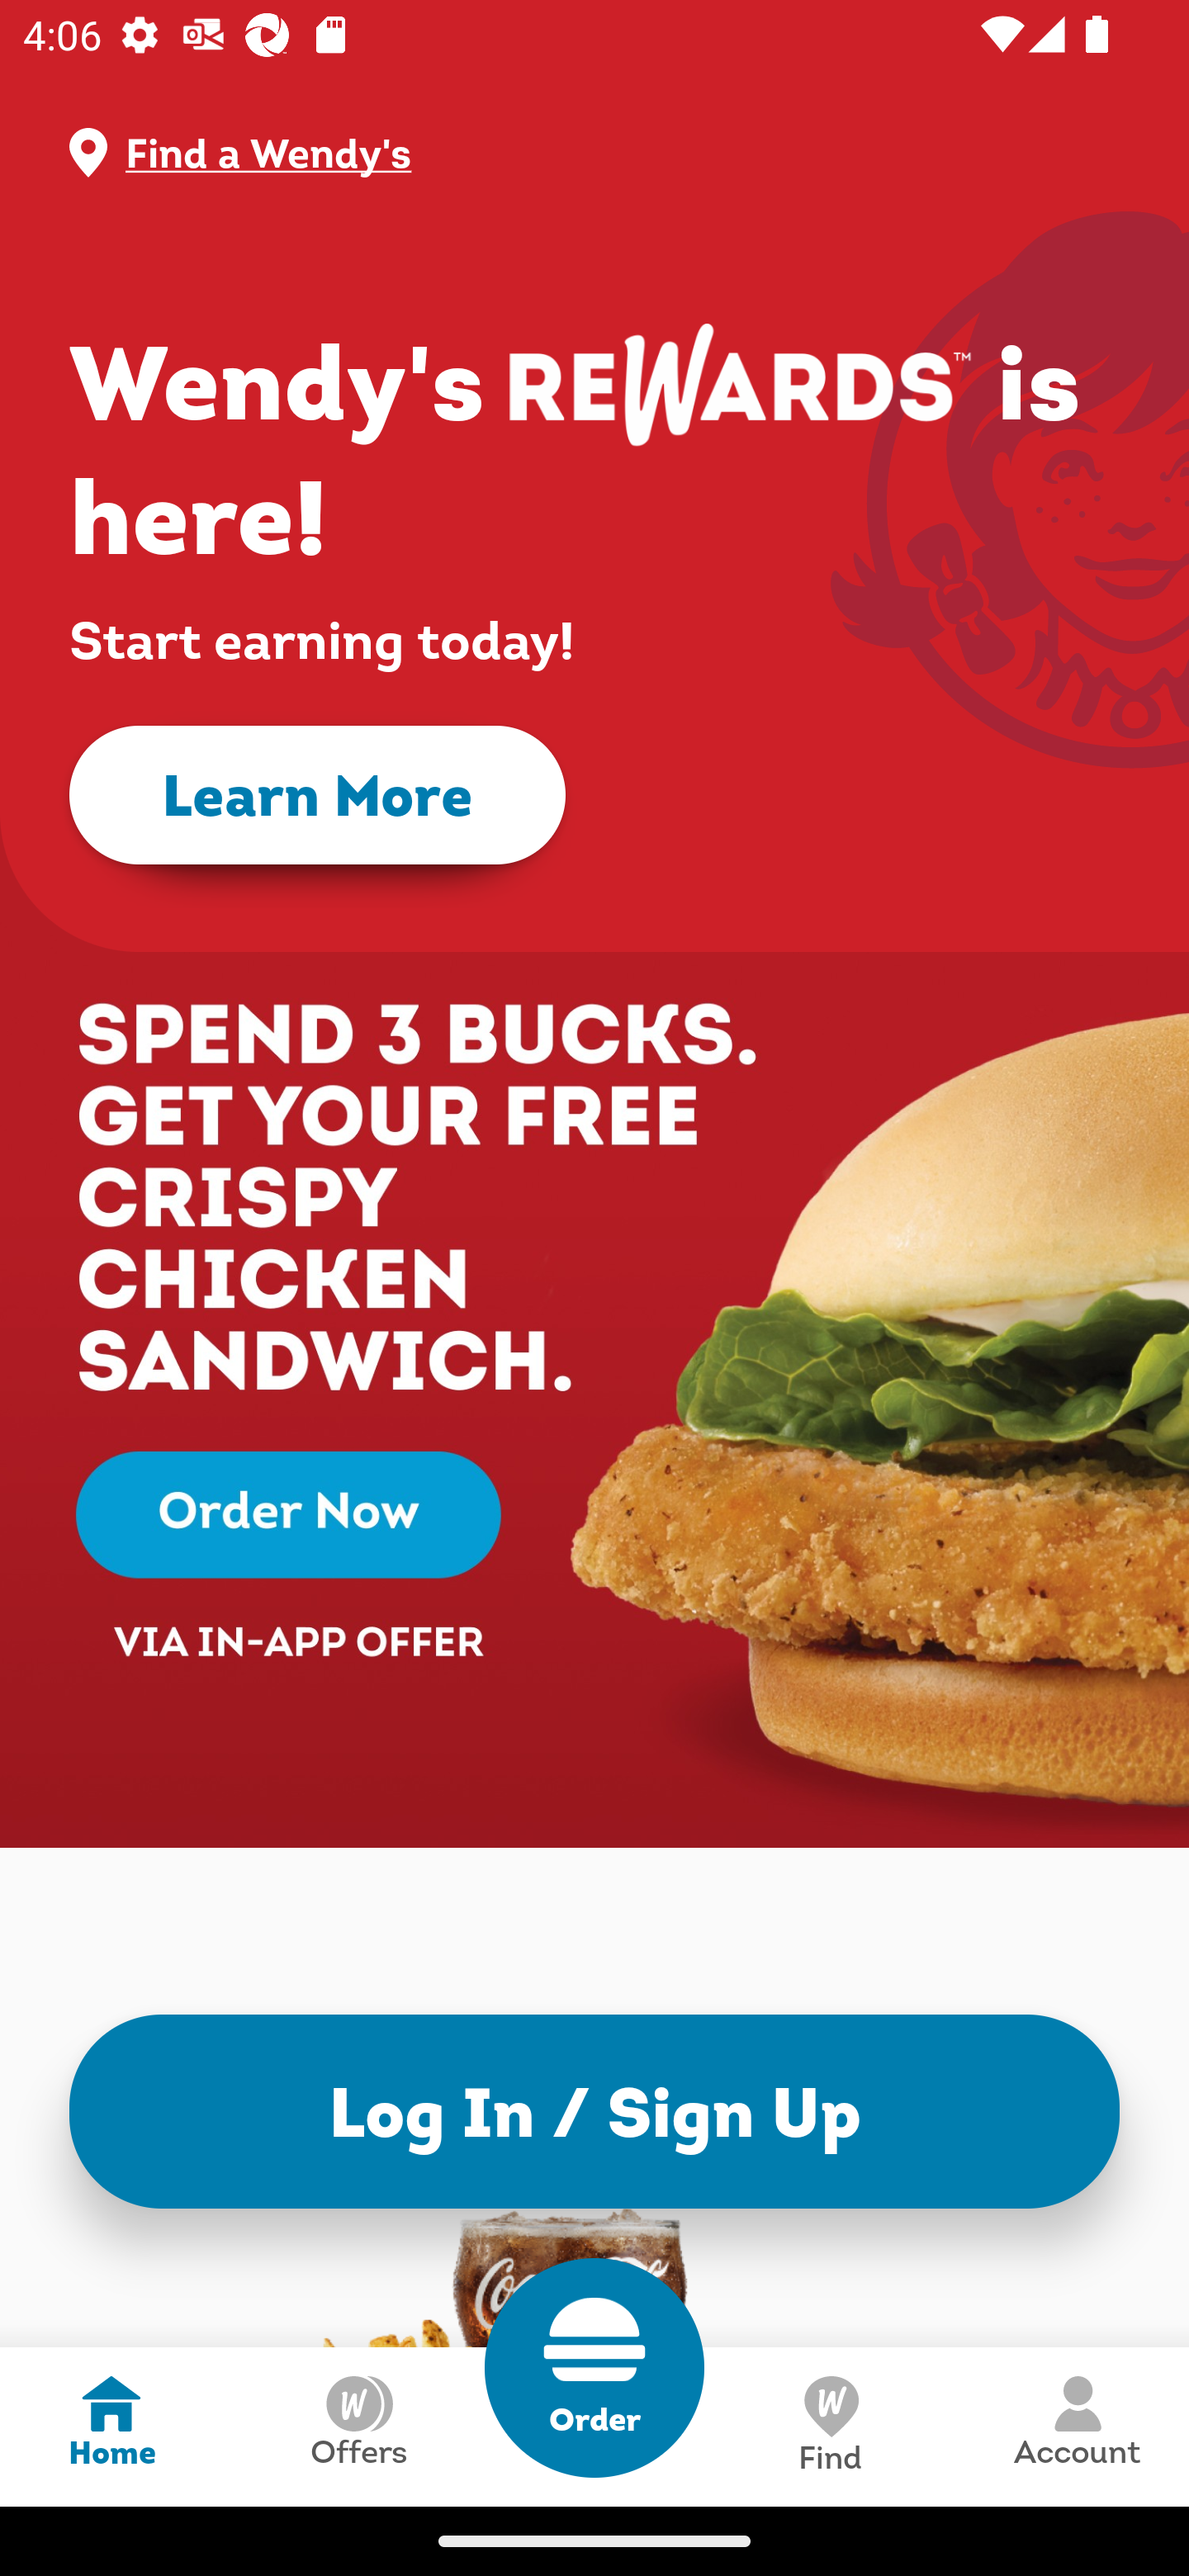  What do you see at coordinates (594, 2368) in the screenshot?
I see `Order,3 of 5 Order` at bounding box center [594, 2368].